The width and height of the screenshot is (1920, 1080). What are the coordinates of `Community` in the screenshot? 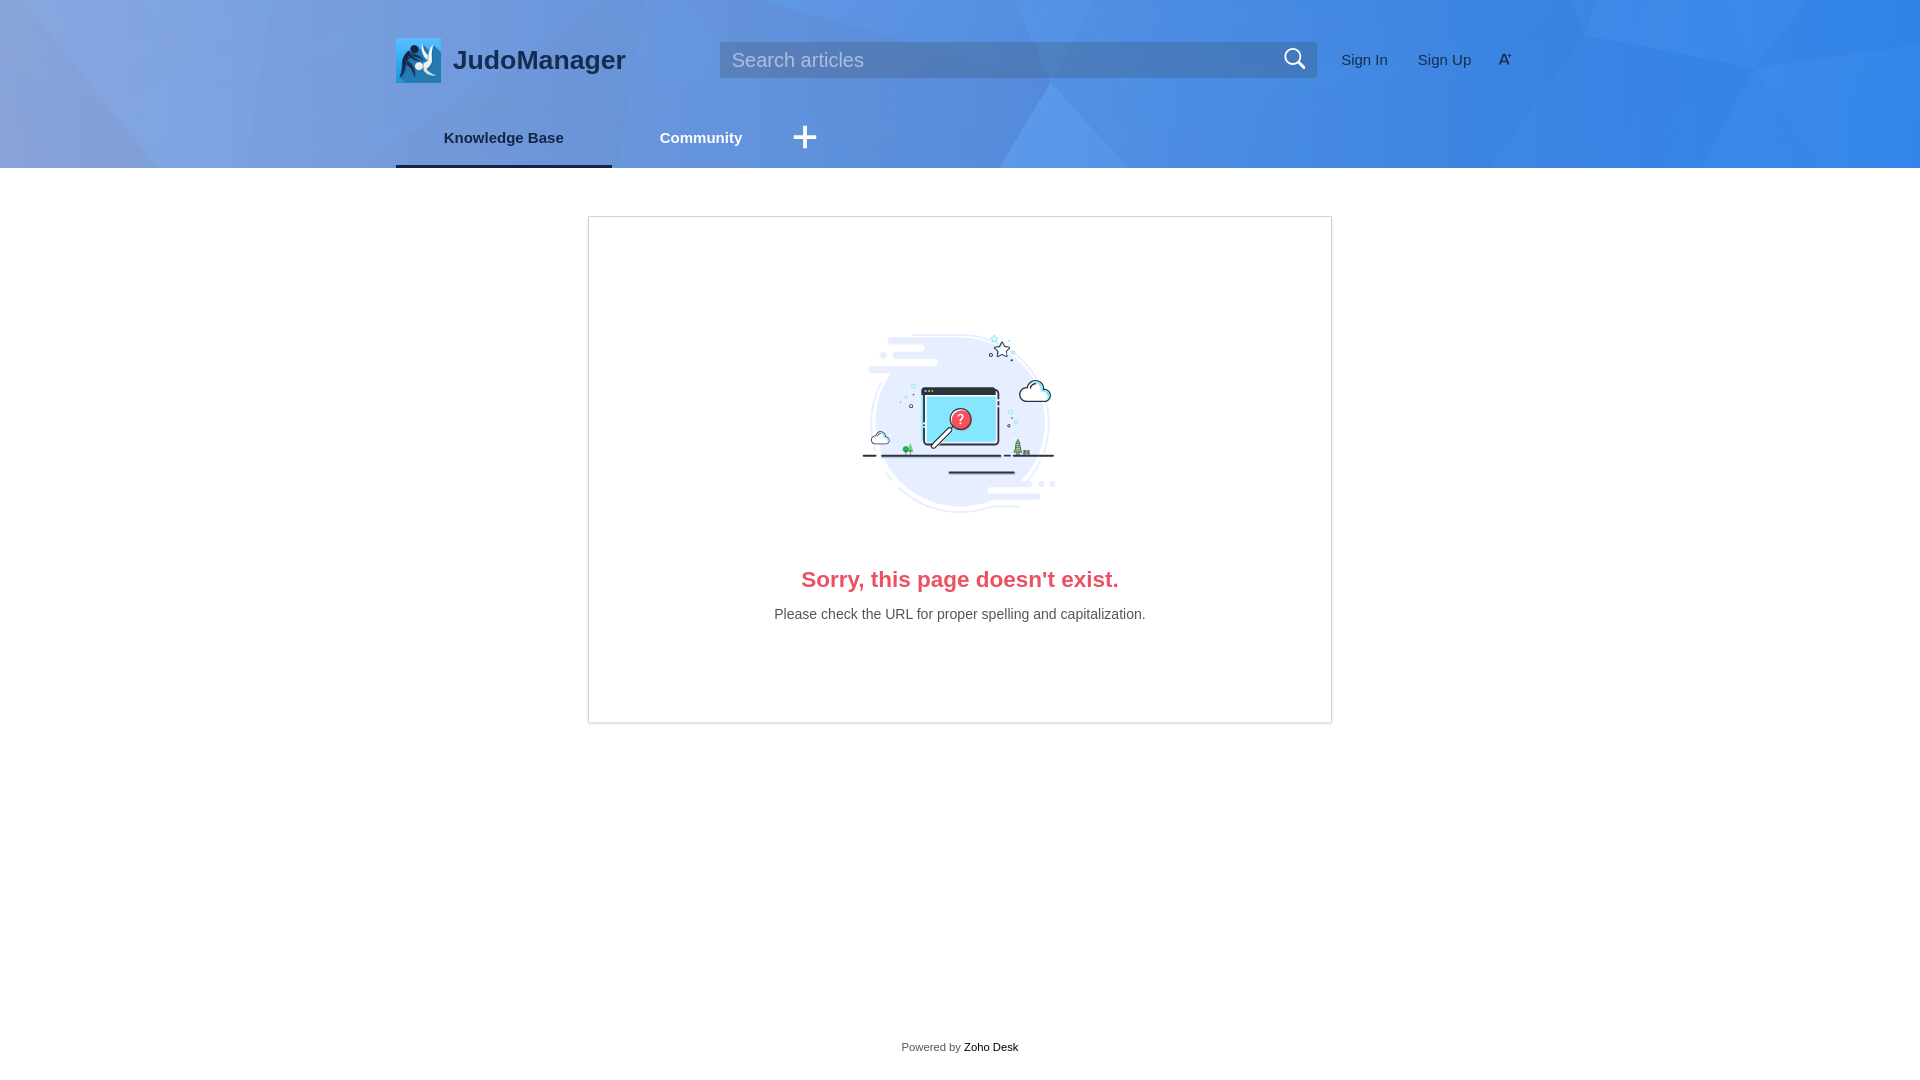 It's located at (702, 136).